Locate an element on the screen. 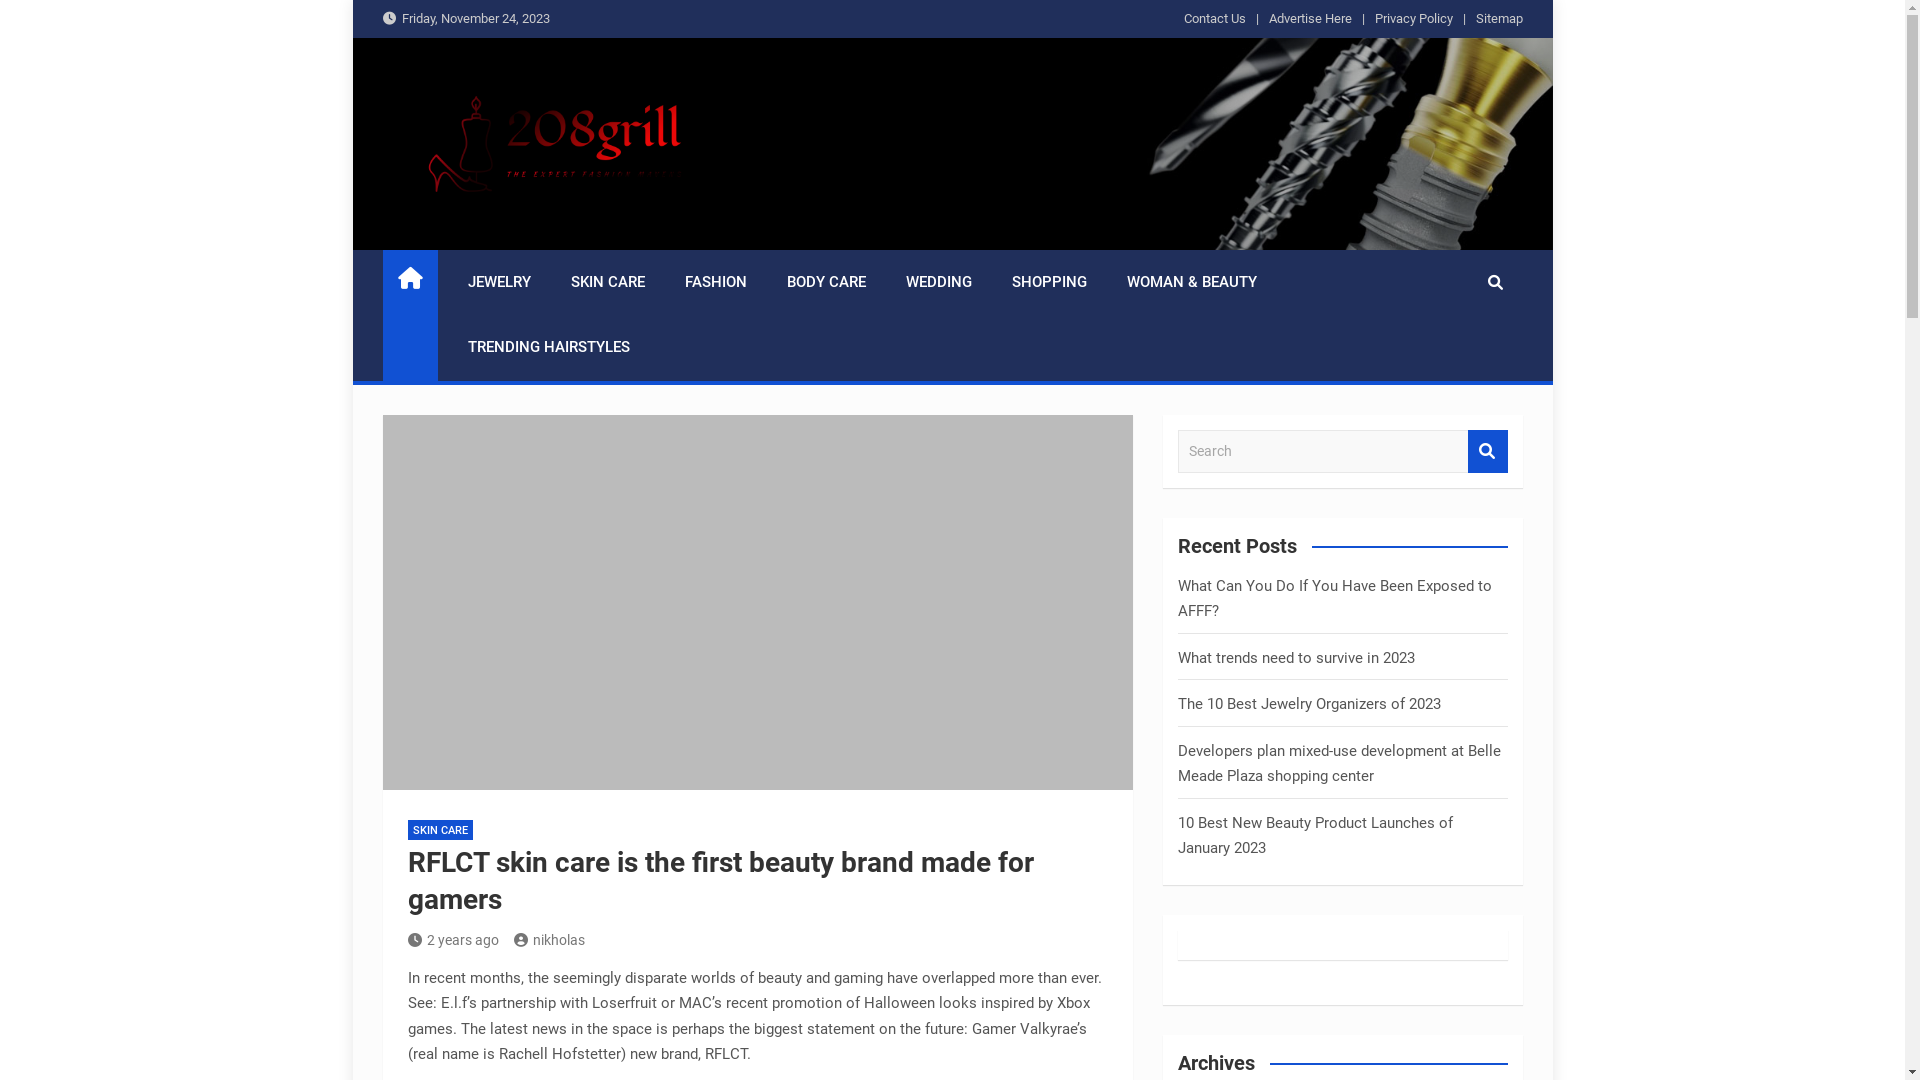 Image resolution: width=1920 pixels, height=1080 pixels. SKIN CARE is located at coordinates (607, 283).